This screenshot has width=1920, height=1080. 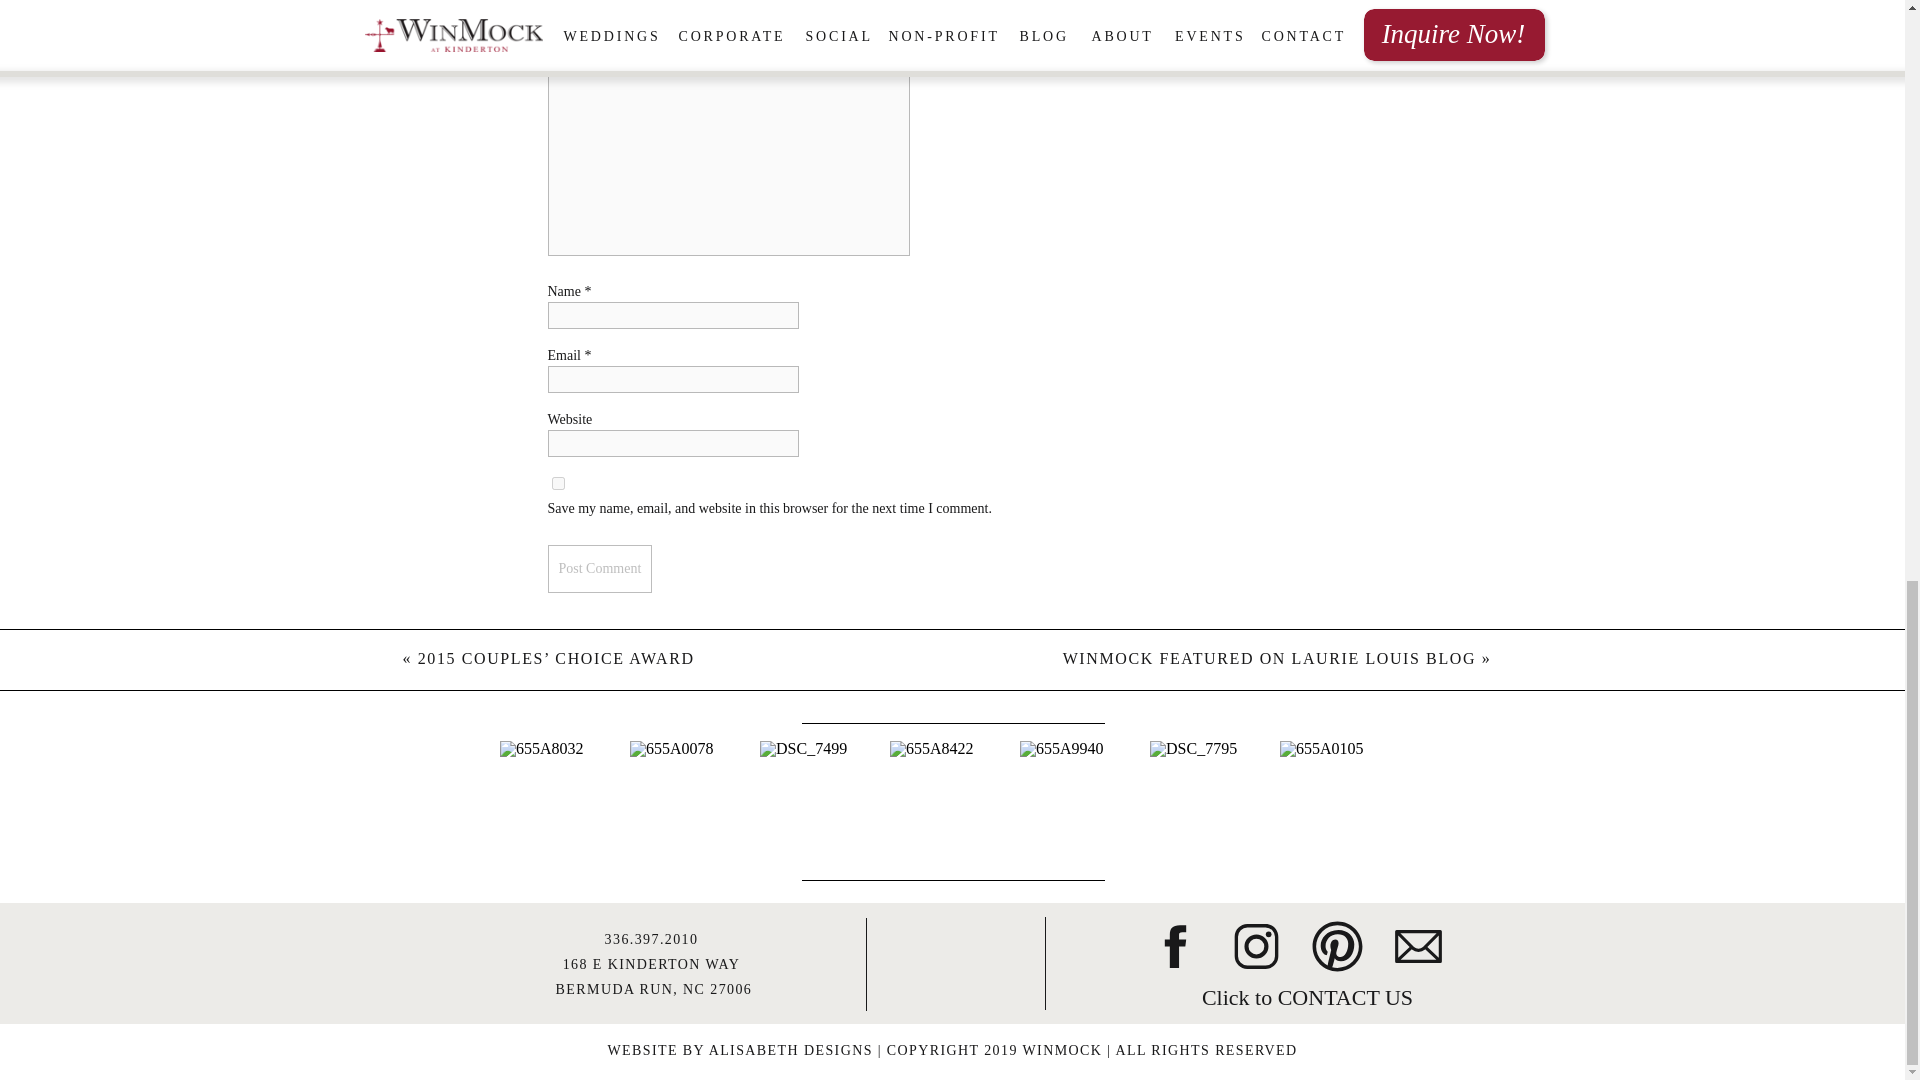 I want to click on 655A0078, so click(x=692, y=803).